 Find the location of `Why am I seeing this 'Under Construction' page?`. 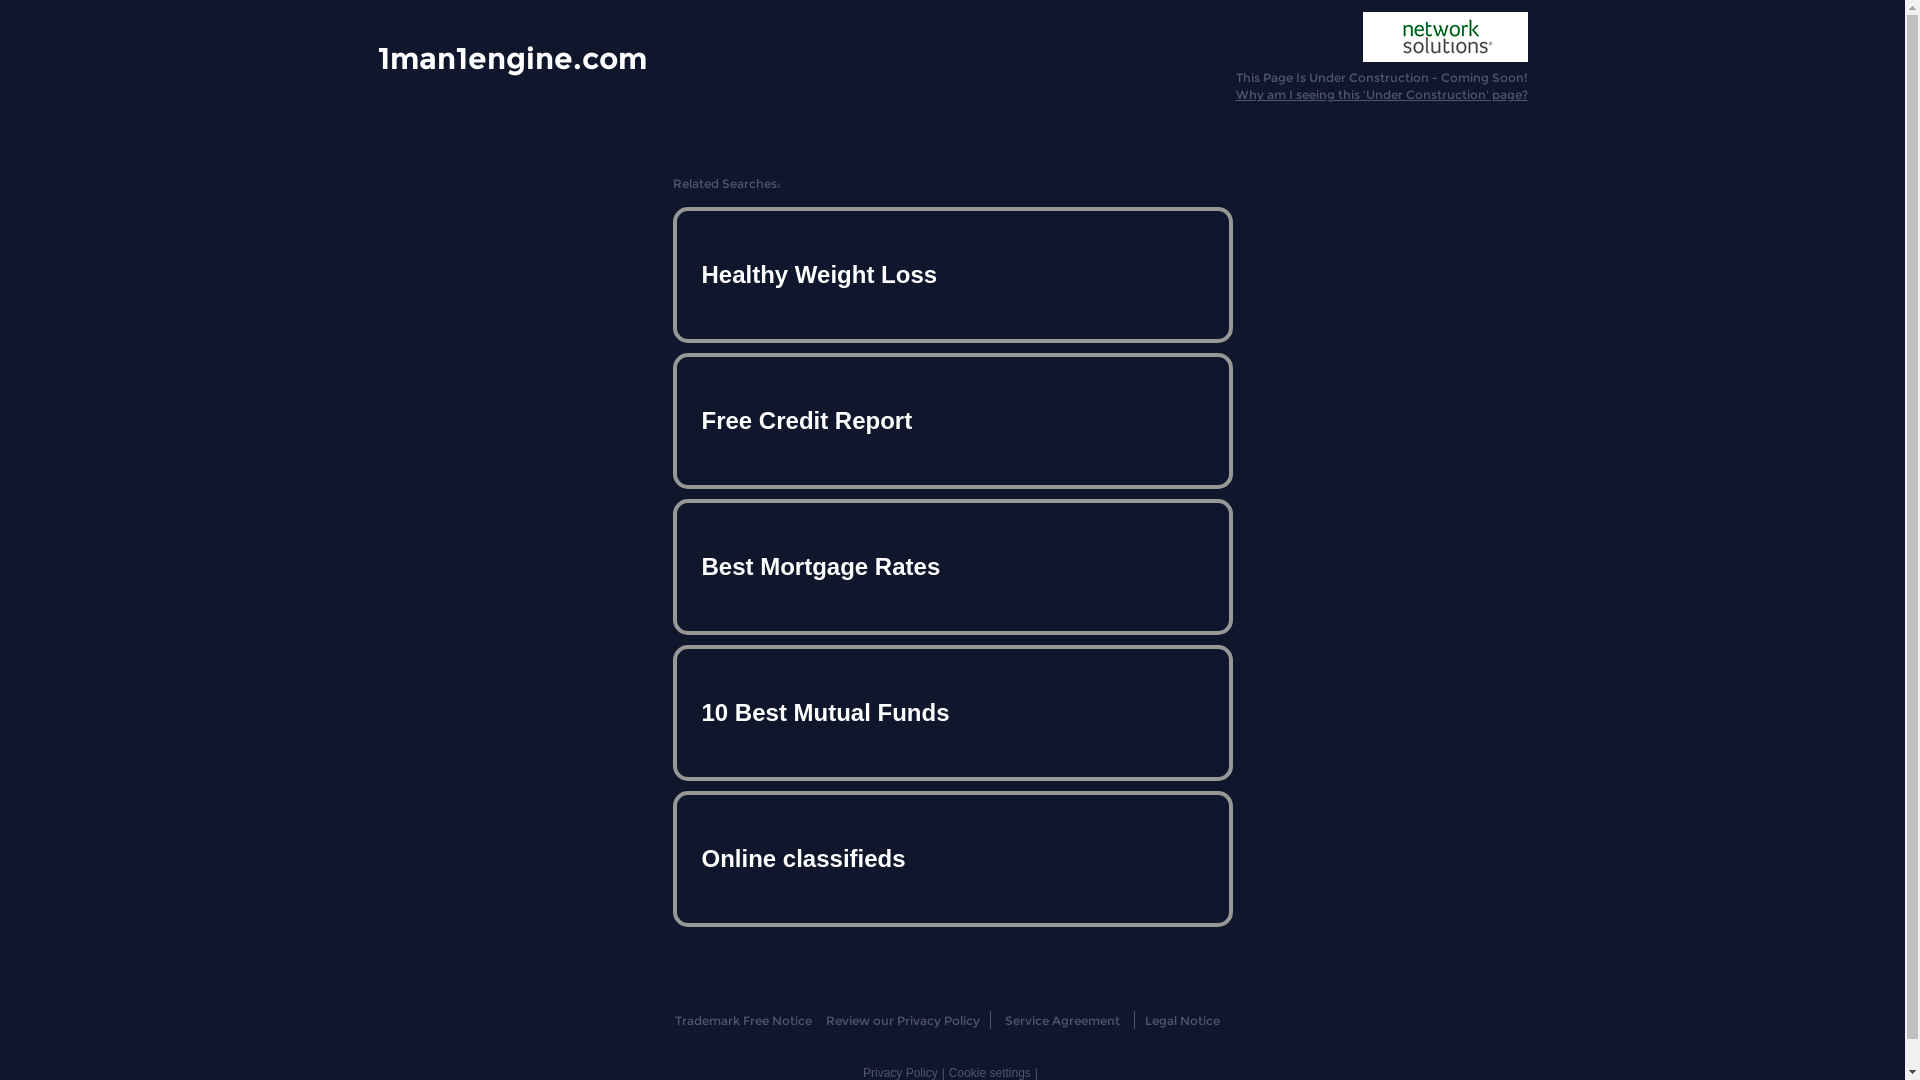

Why am I seeing this 'Under Construction' page? is located at coordinates (1382, 94).